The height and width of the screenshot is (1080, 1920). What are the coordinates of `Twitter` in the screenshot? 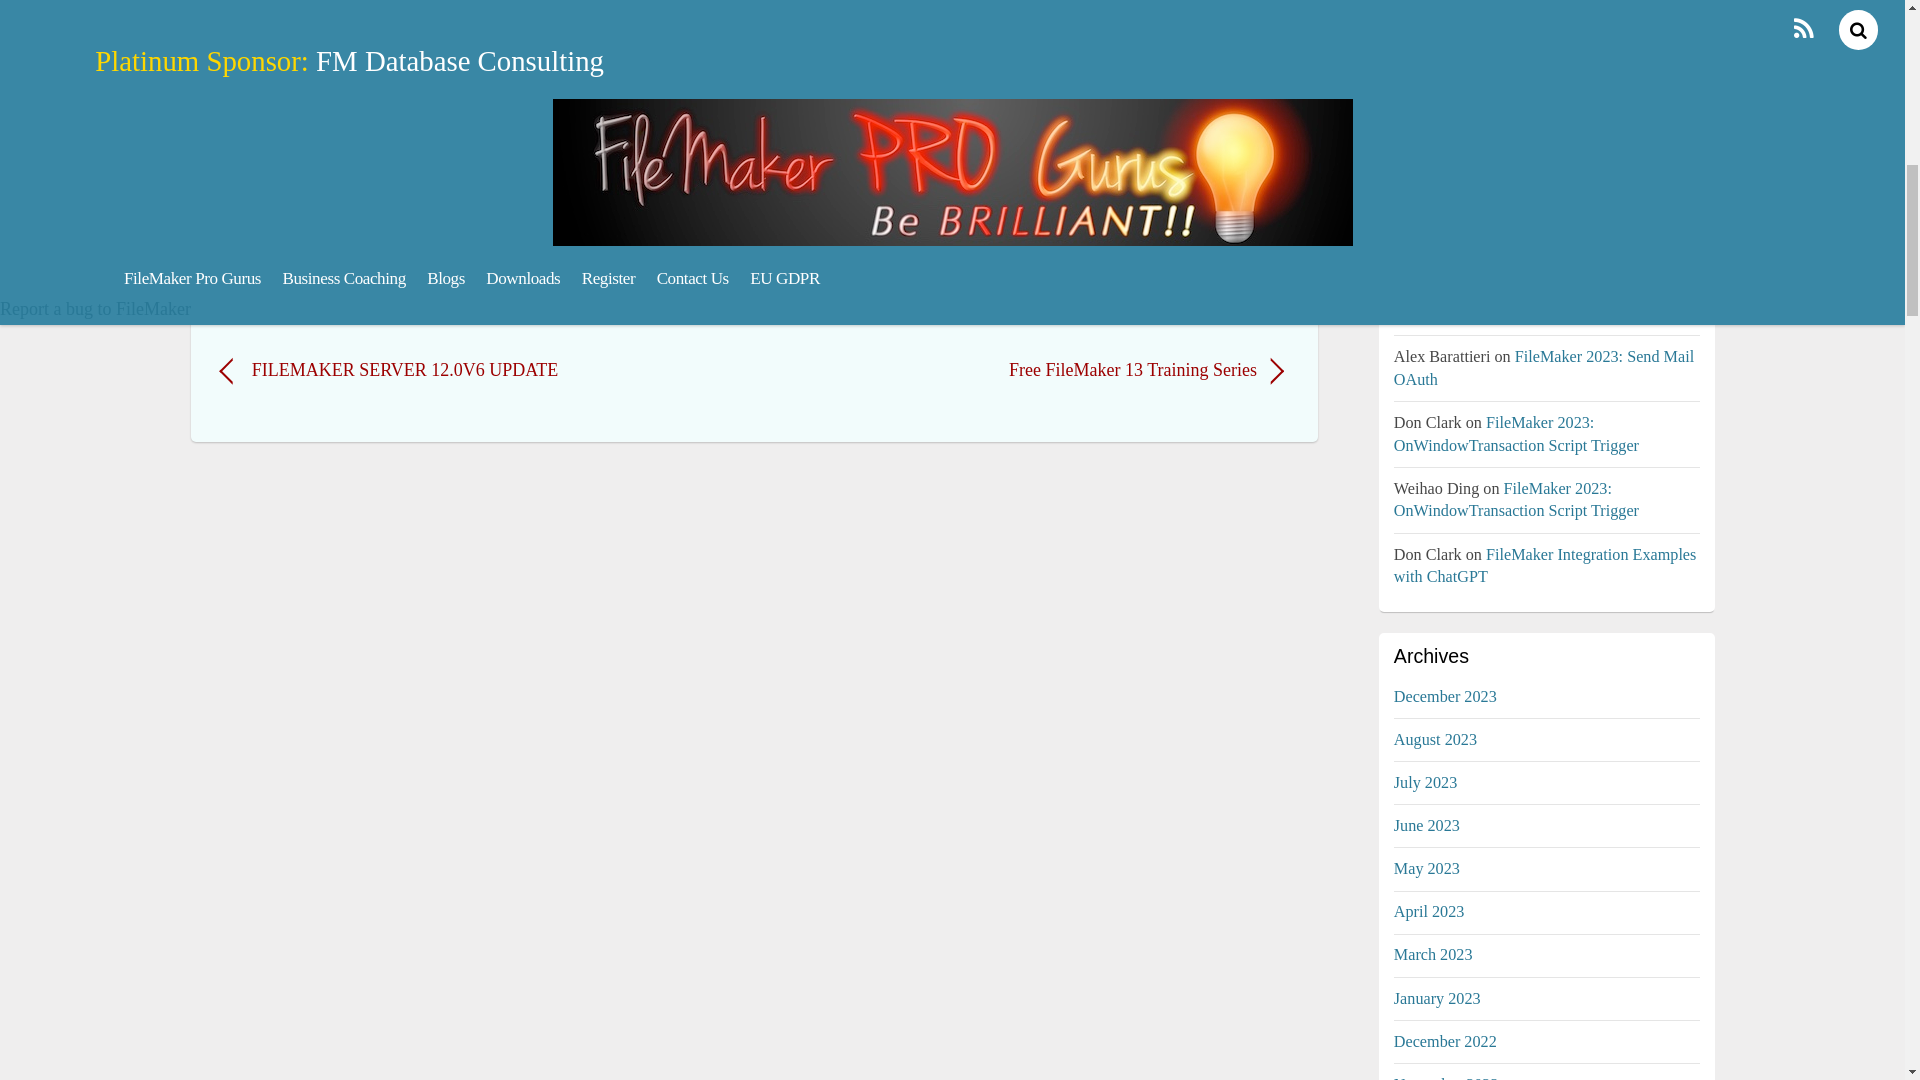 It's located at (246, 186).